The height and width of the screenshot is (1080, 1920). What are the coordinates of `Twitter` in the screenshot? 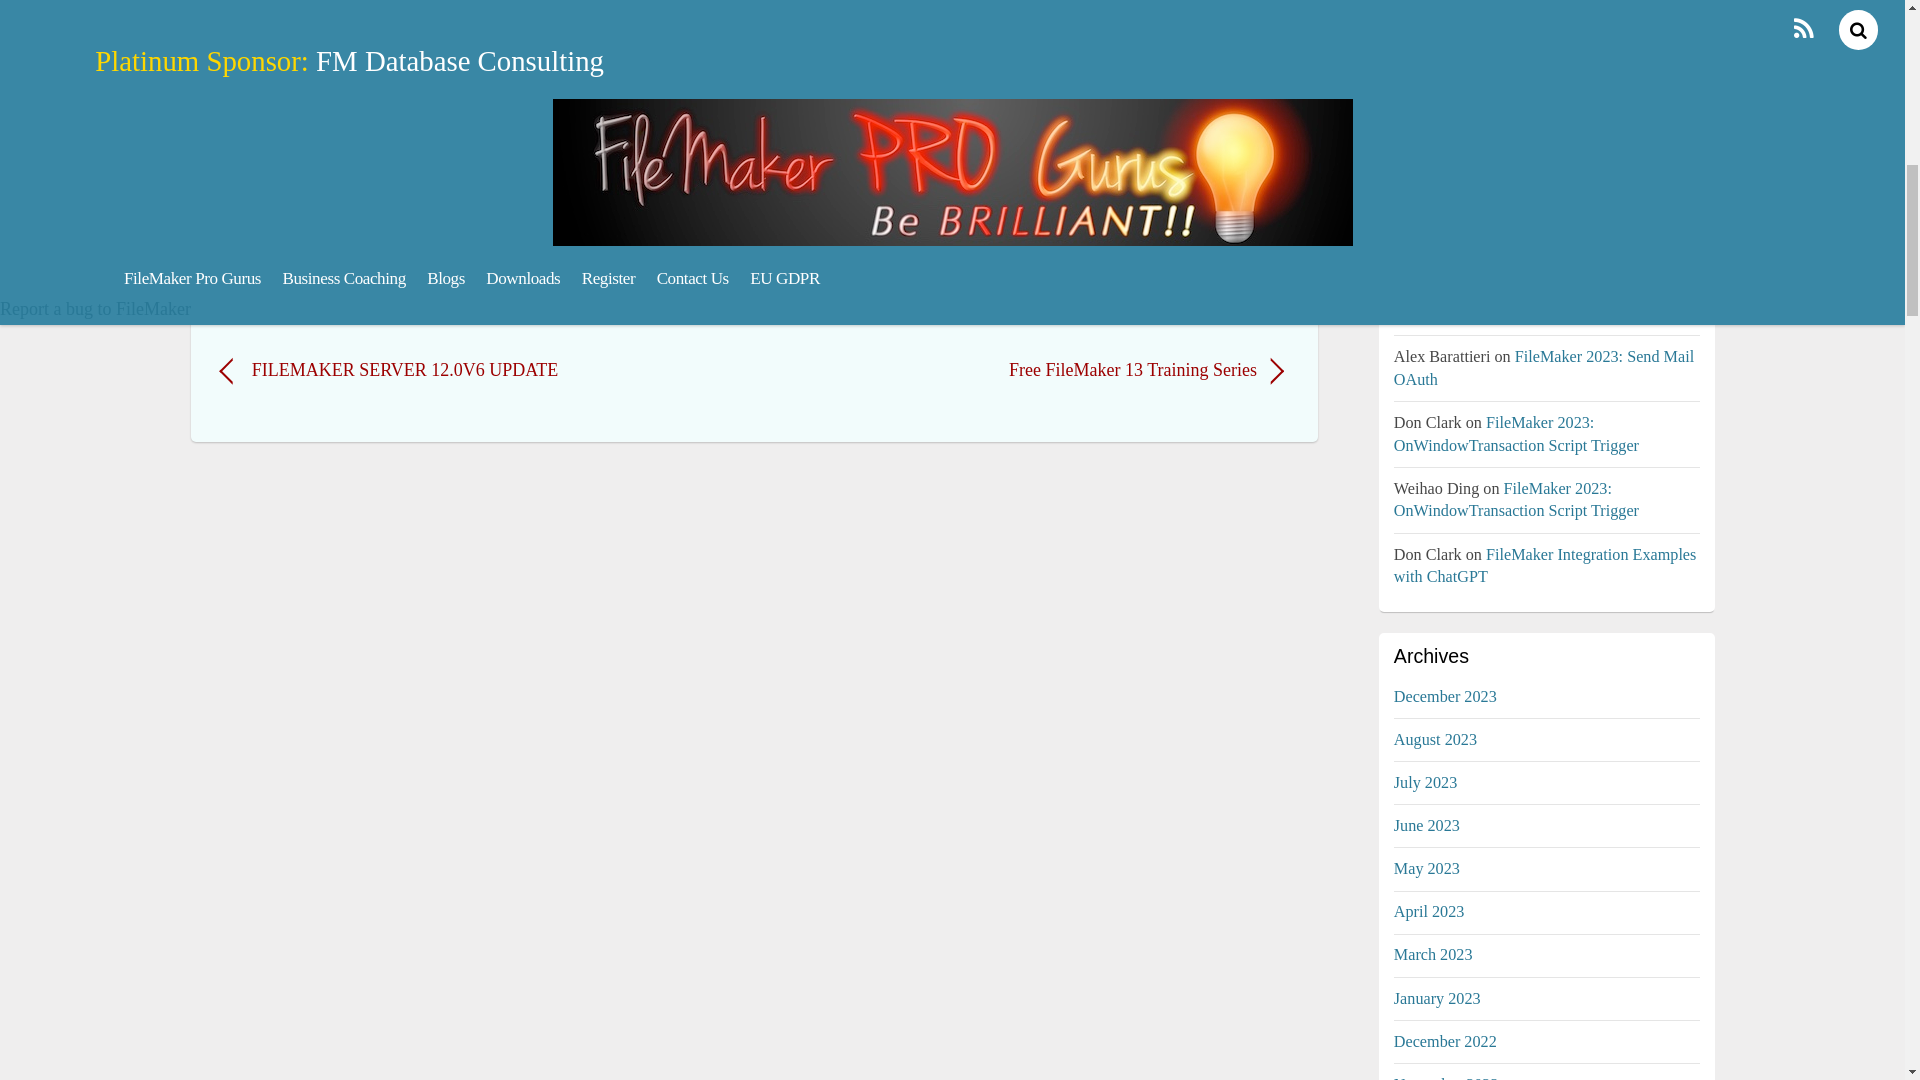 It's located at (246, 186).